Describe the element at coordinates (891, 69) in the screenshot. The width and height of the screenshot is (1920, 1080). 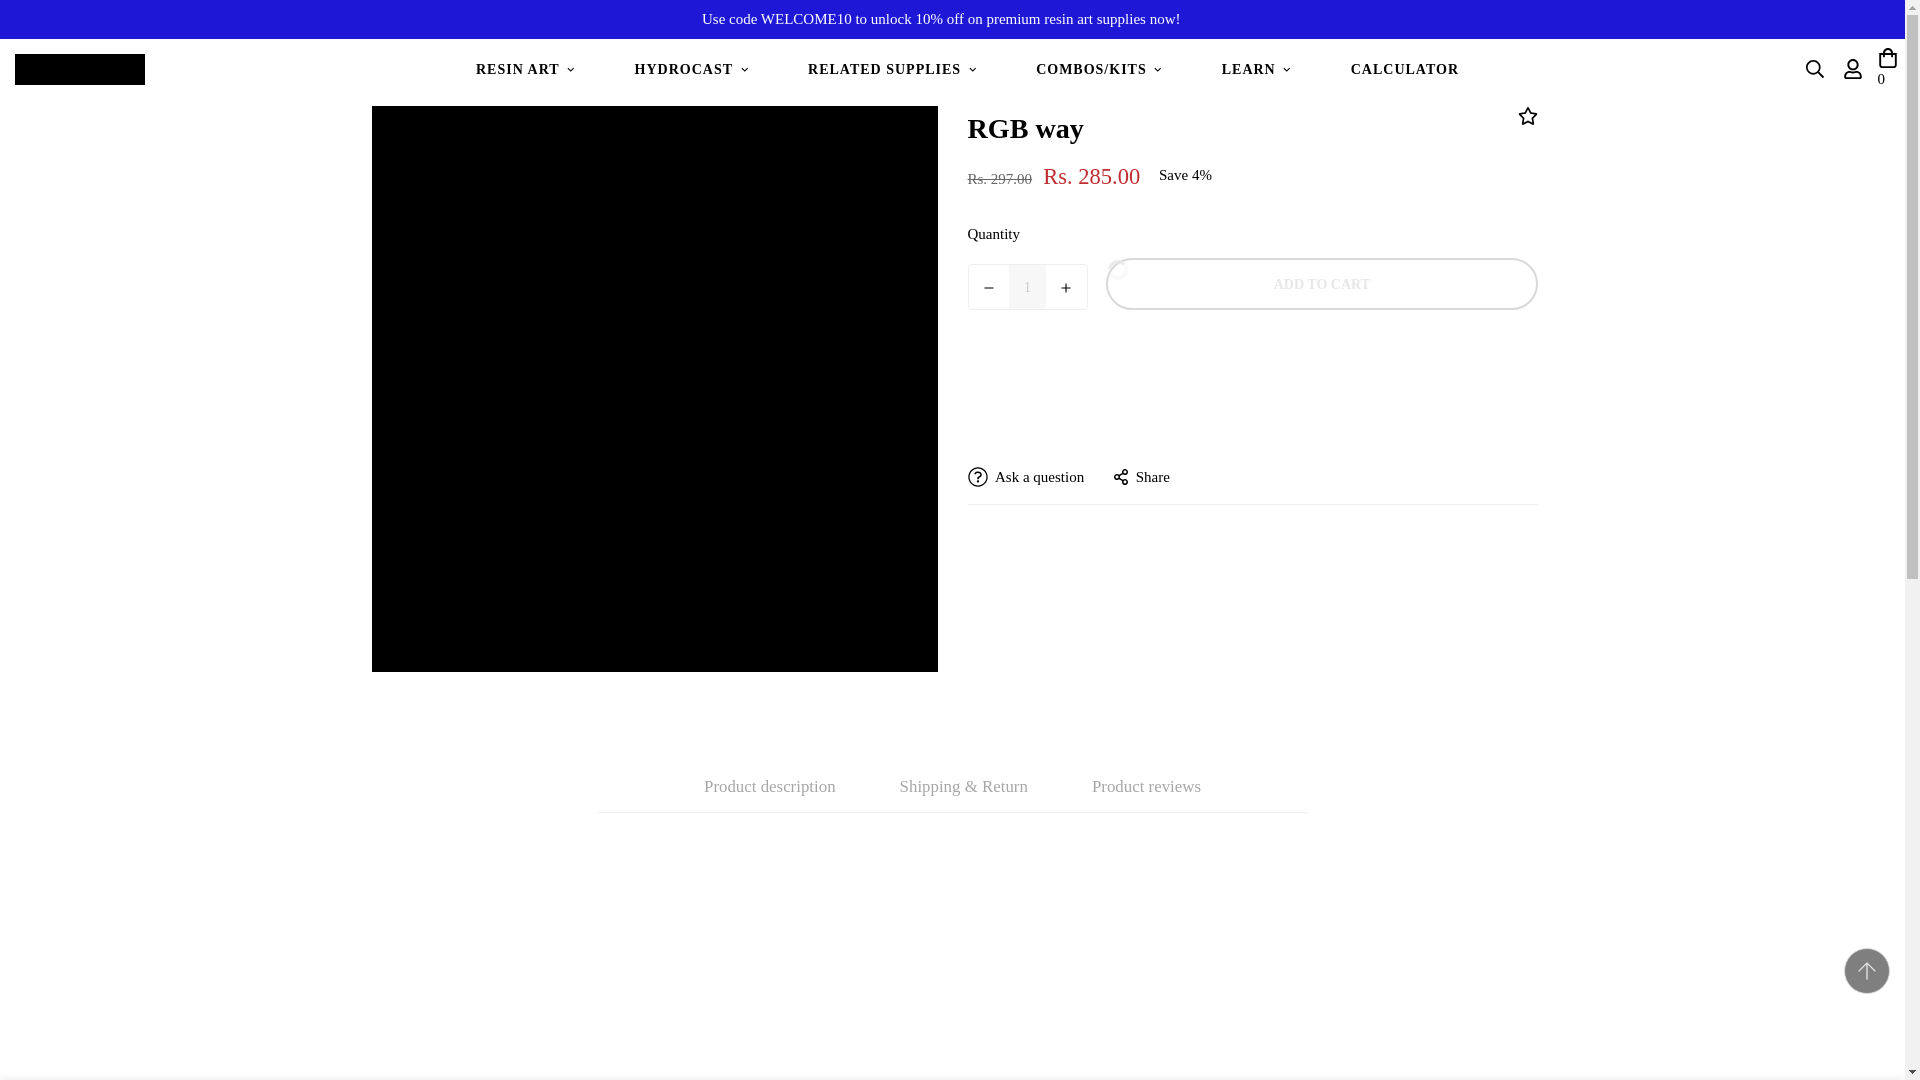
I see `RELATED SUPPLIES` at that location.